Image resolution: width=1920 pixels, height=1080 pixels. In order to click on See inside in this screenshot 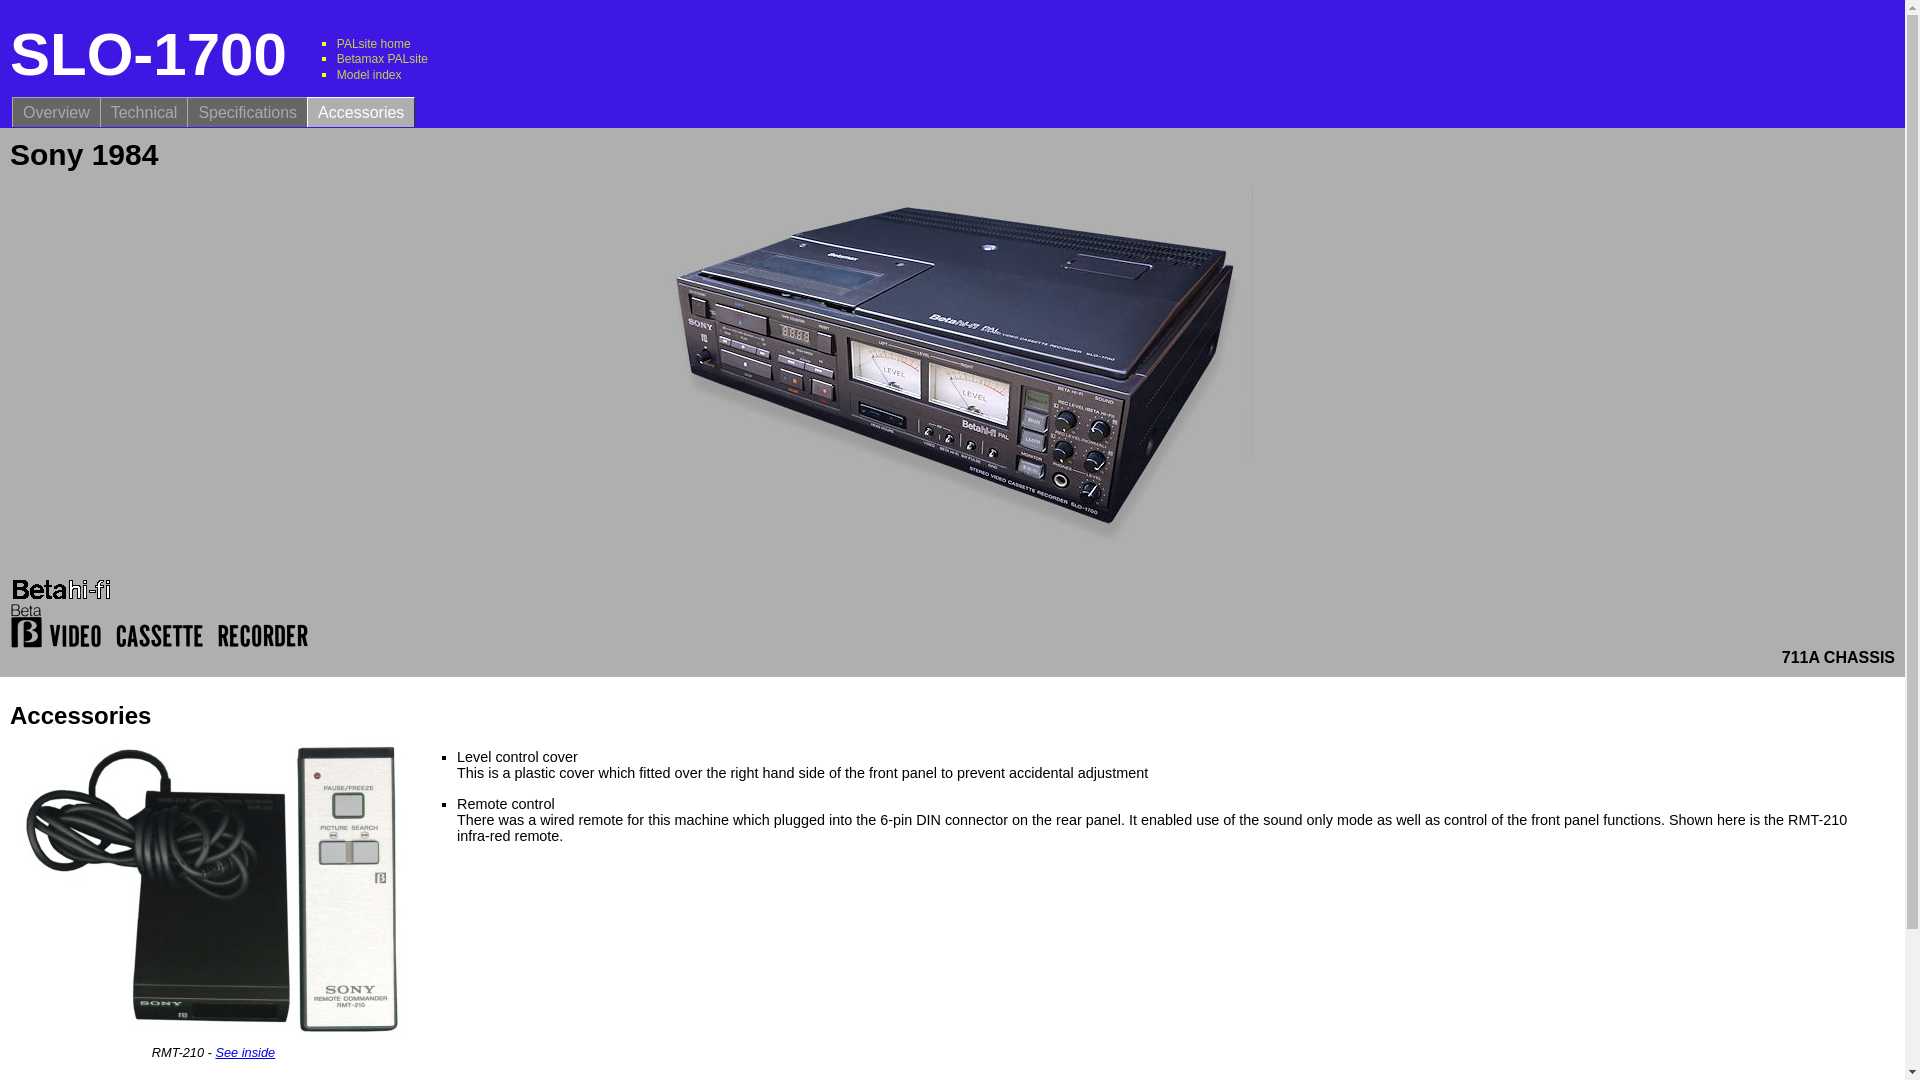, I will do `click(244, 1052)`.